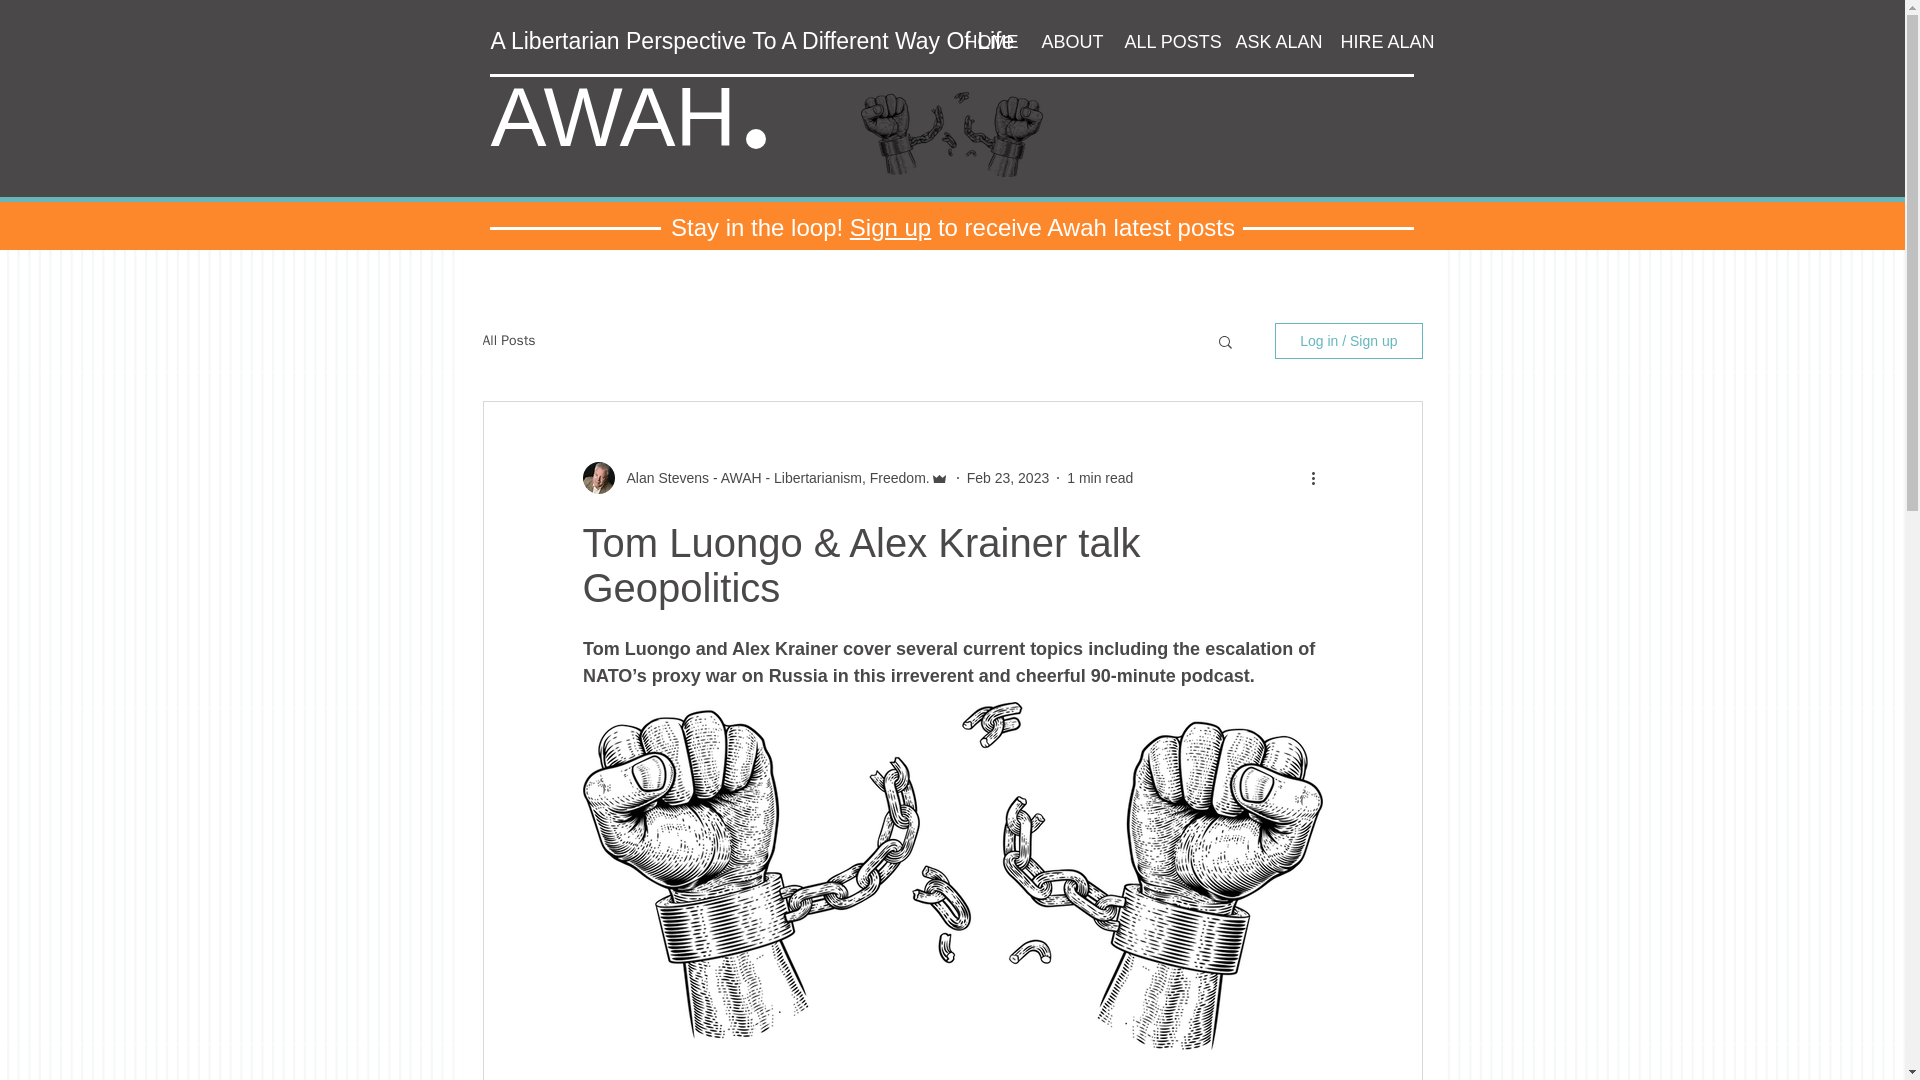  What do you see at coordinates (988, 42) in the screenshot?
I see `HOME` at bounding box center [988, 42].